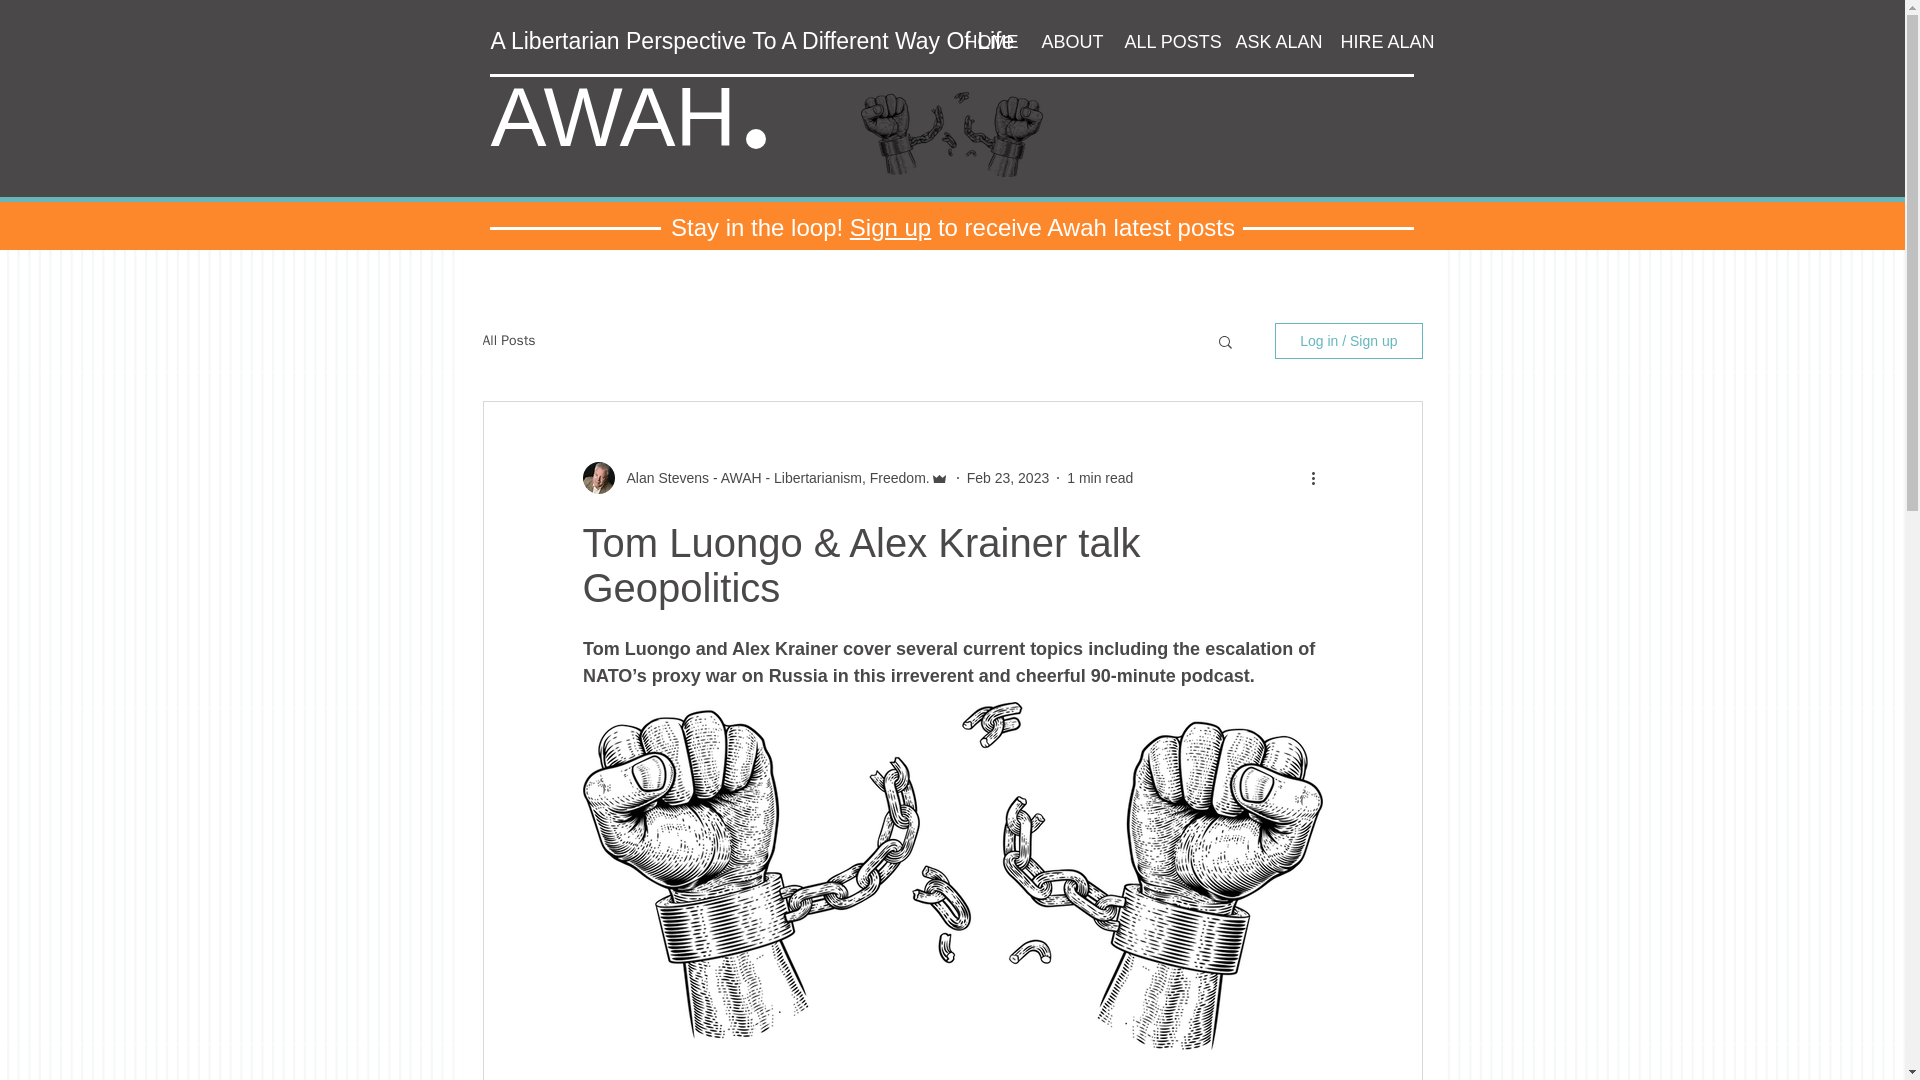  What do you see at coordinates (988, 42) in the screenshot?
I see `HOME` at bounding box center [988, 42].